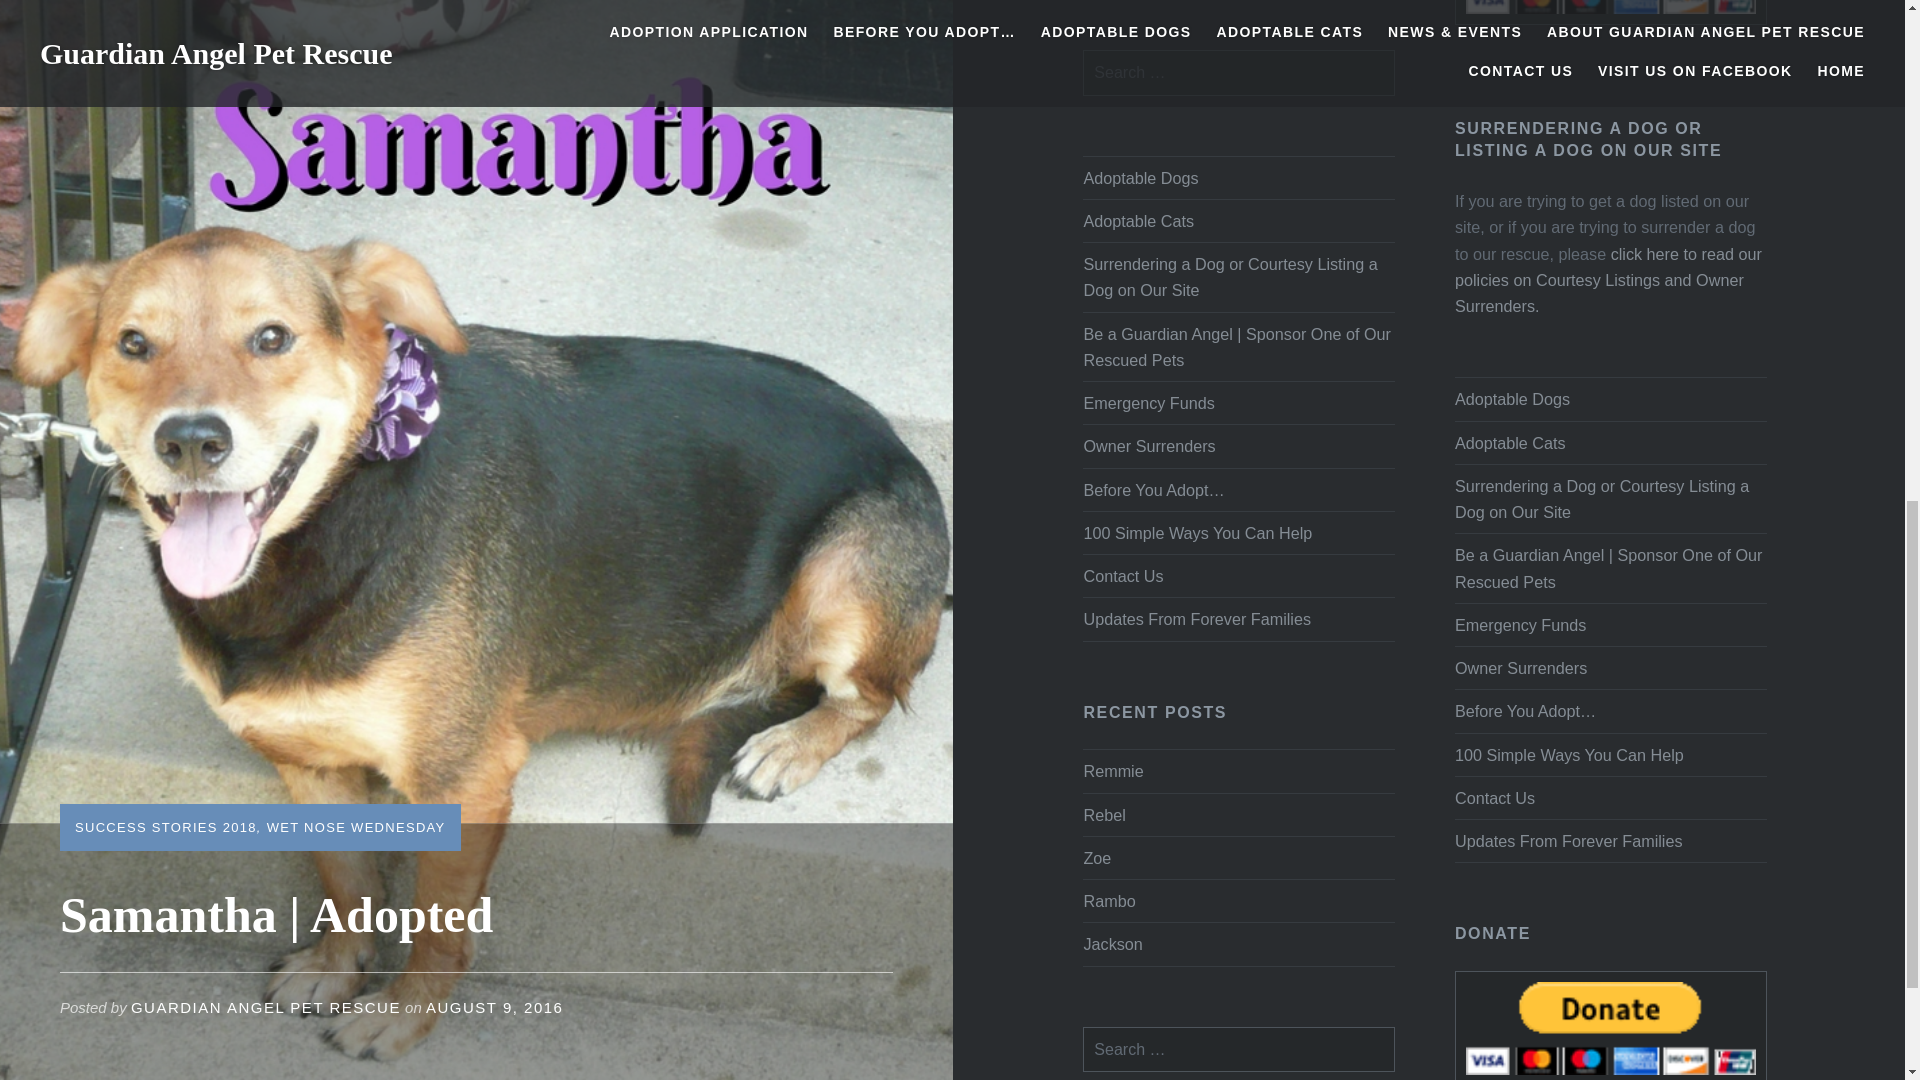  What do you see at coordinates (1238, 277) in the screenshot?
I see `Surrendering a Dog or Courtesy Listing a Dog on Our Site` at bounding box center [1238, 277].